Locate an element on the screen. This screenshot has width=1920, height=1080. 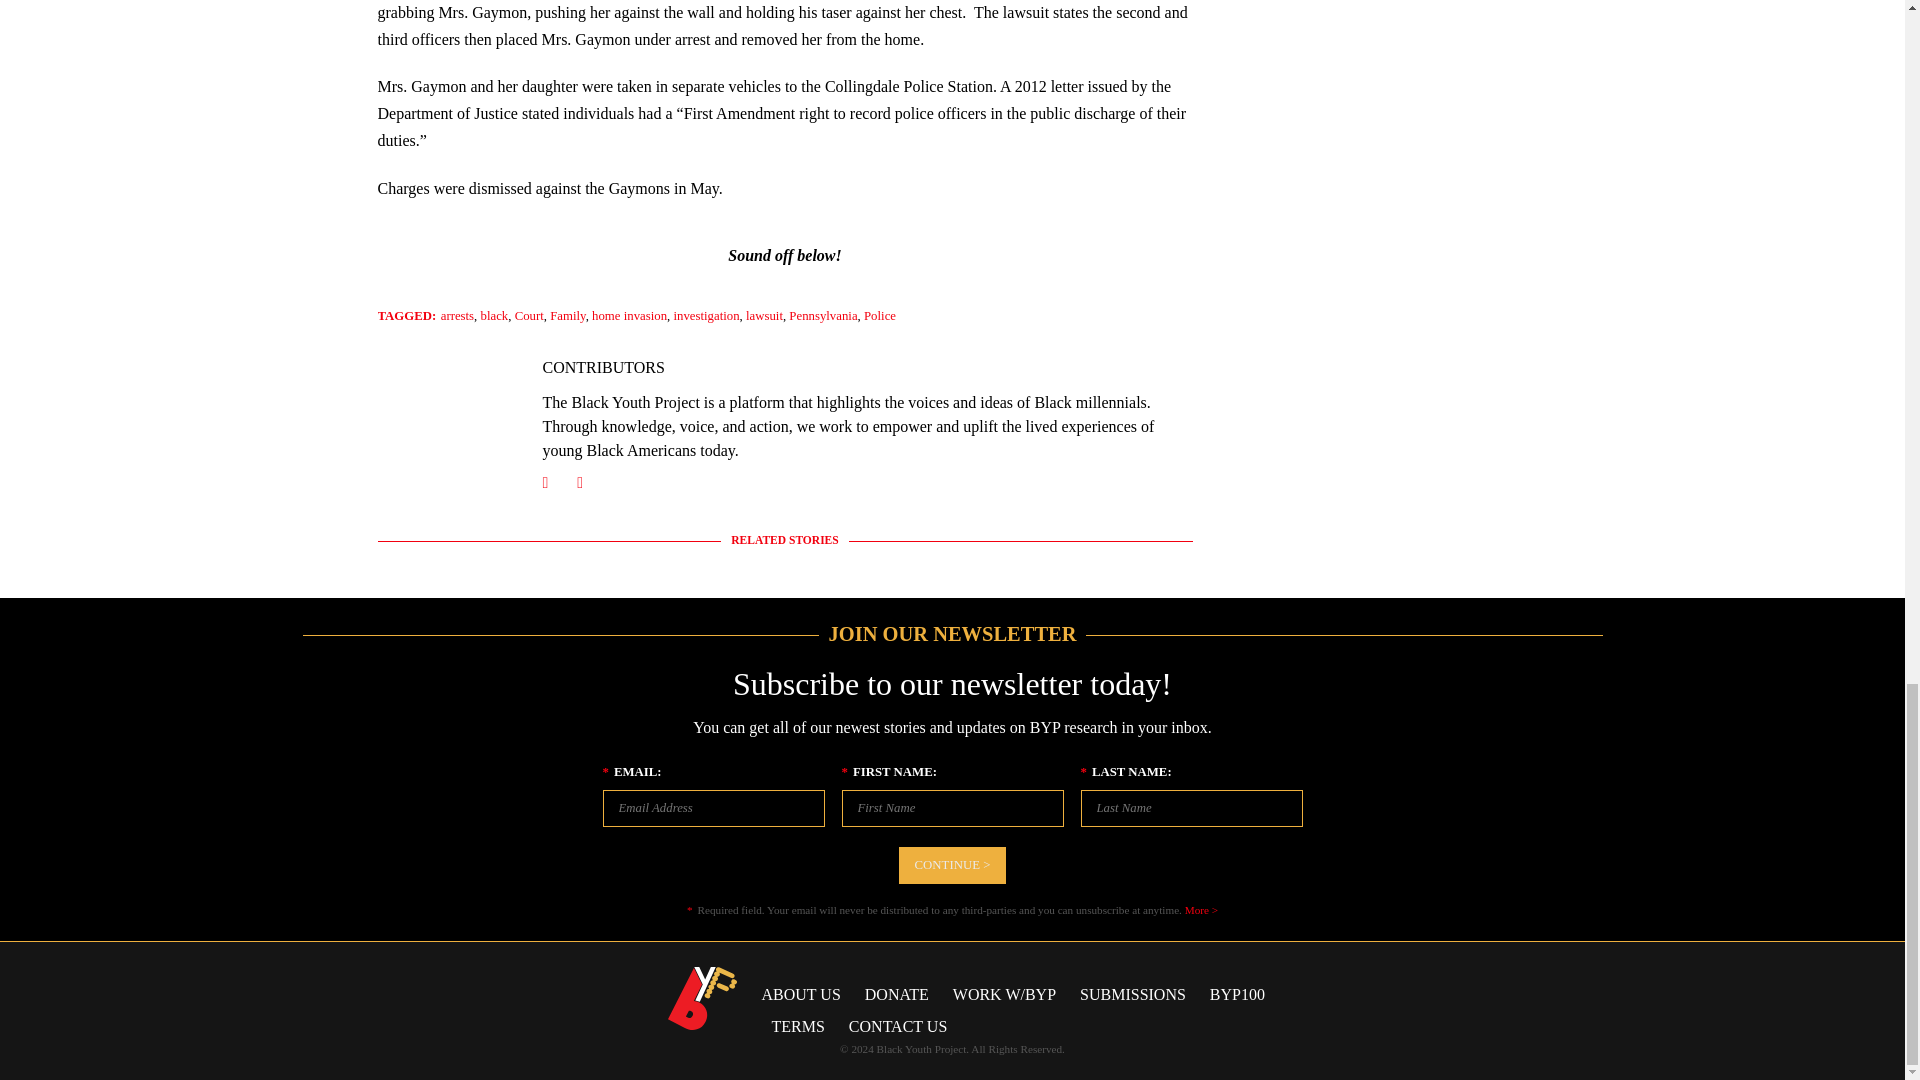
Family is located at coordinates (567, 315).